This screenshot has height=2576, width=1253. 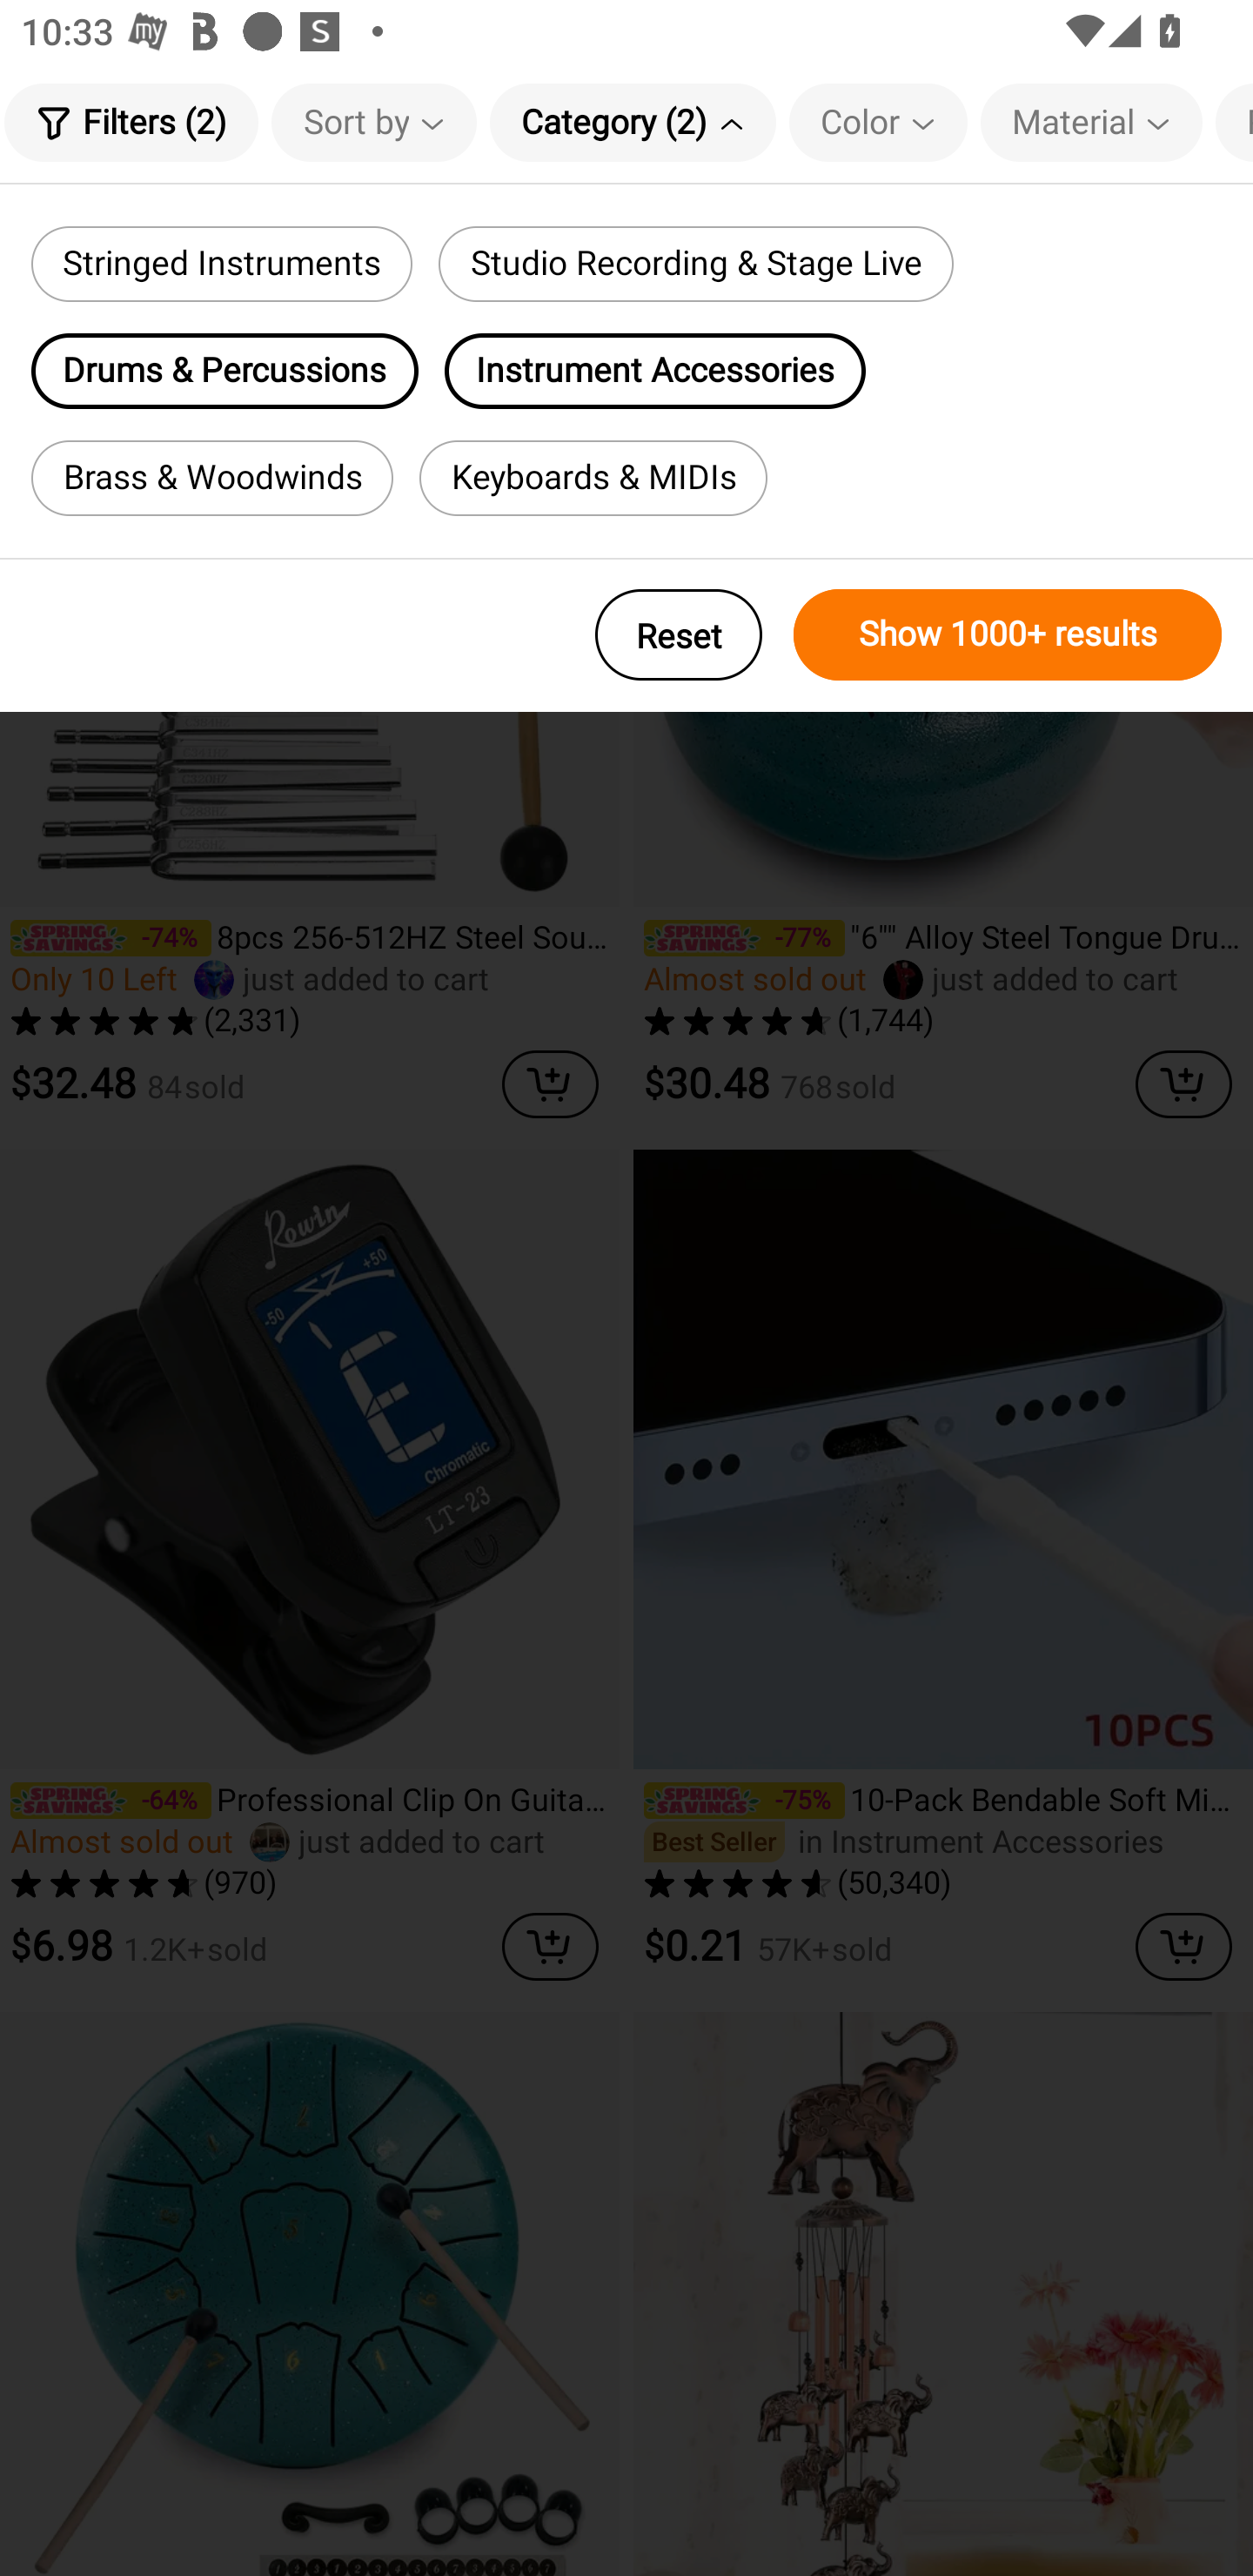 I want to click on Studio Recording & Stage Live, so click(x=695, y=264).